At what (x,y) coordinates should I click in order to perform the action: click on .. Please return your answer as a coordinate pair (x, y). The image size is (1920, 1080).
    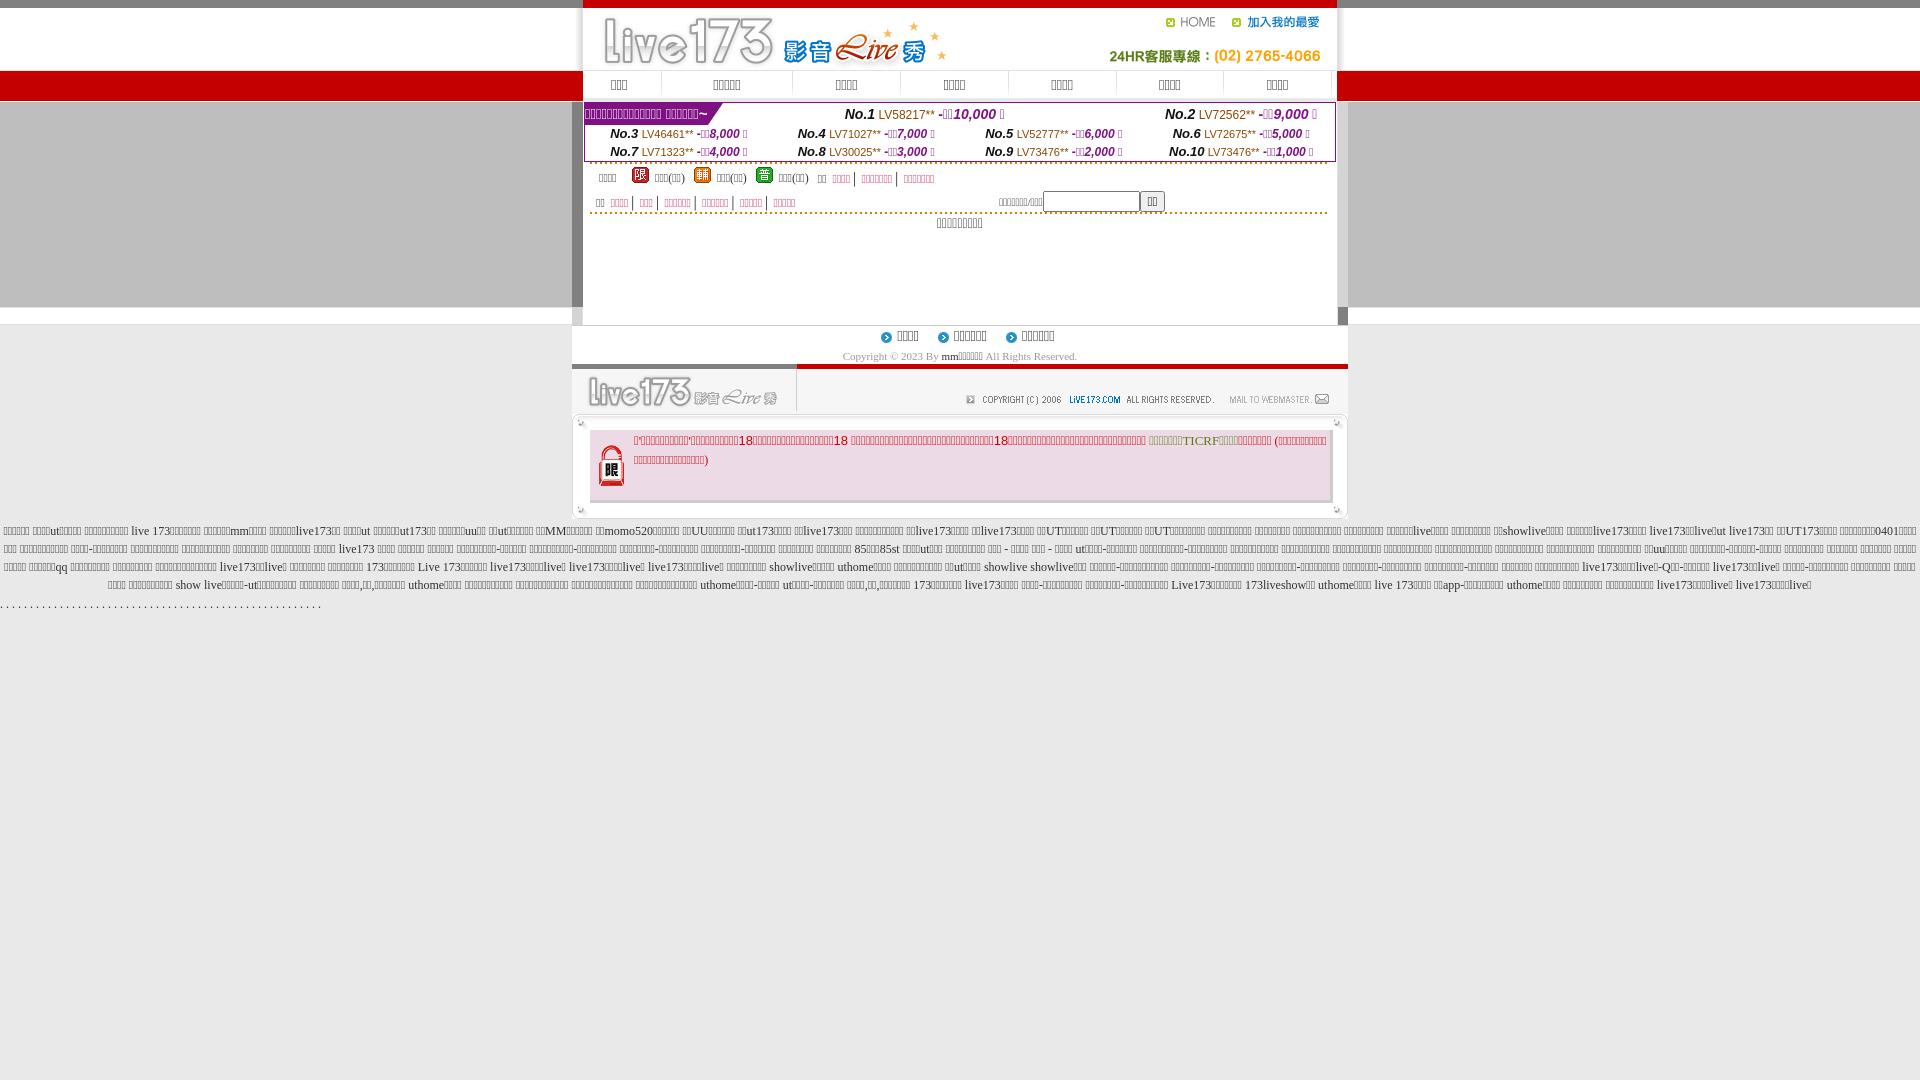
    Looking at the image, I should click on (2, 604).